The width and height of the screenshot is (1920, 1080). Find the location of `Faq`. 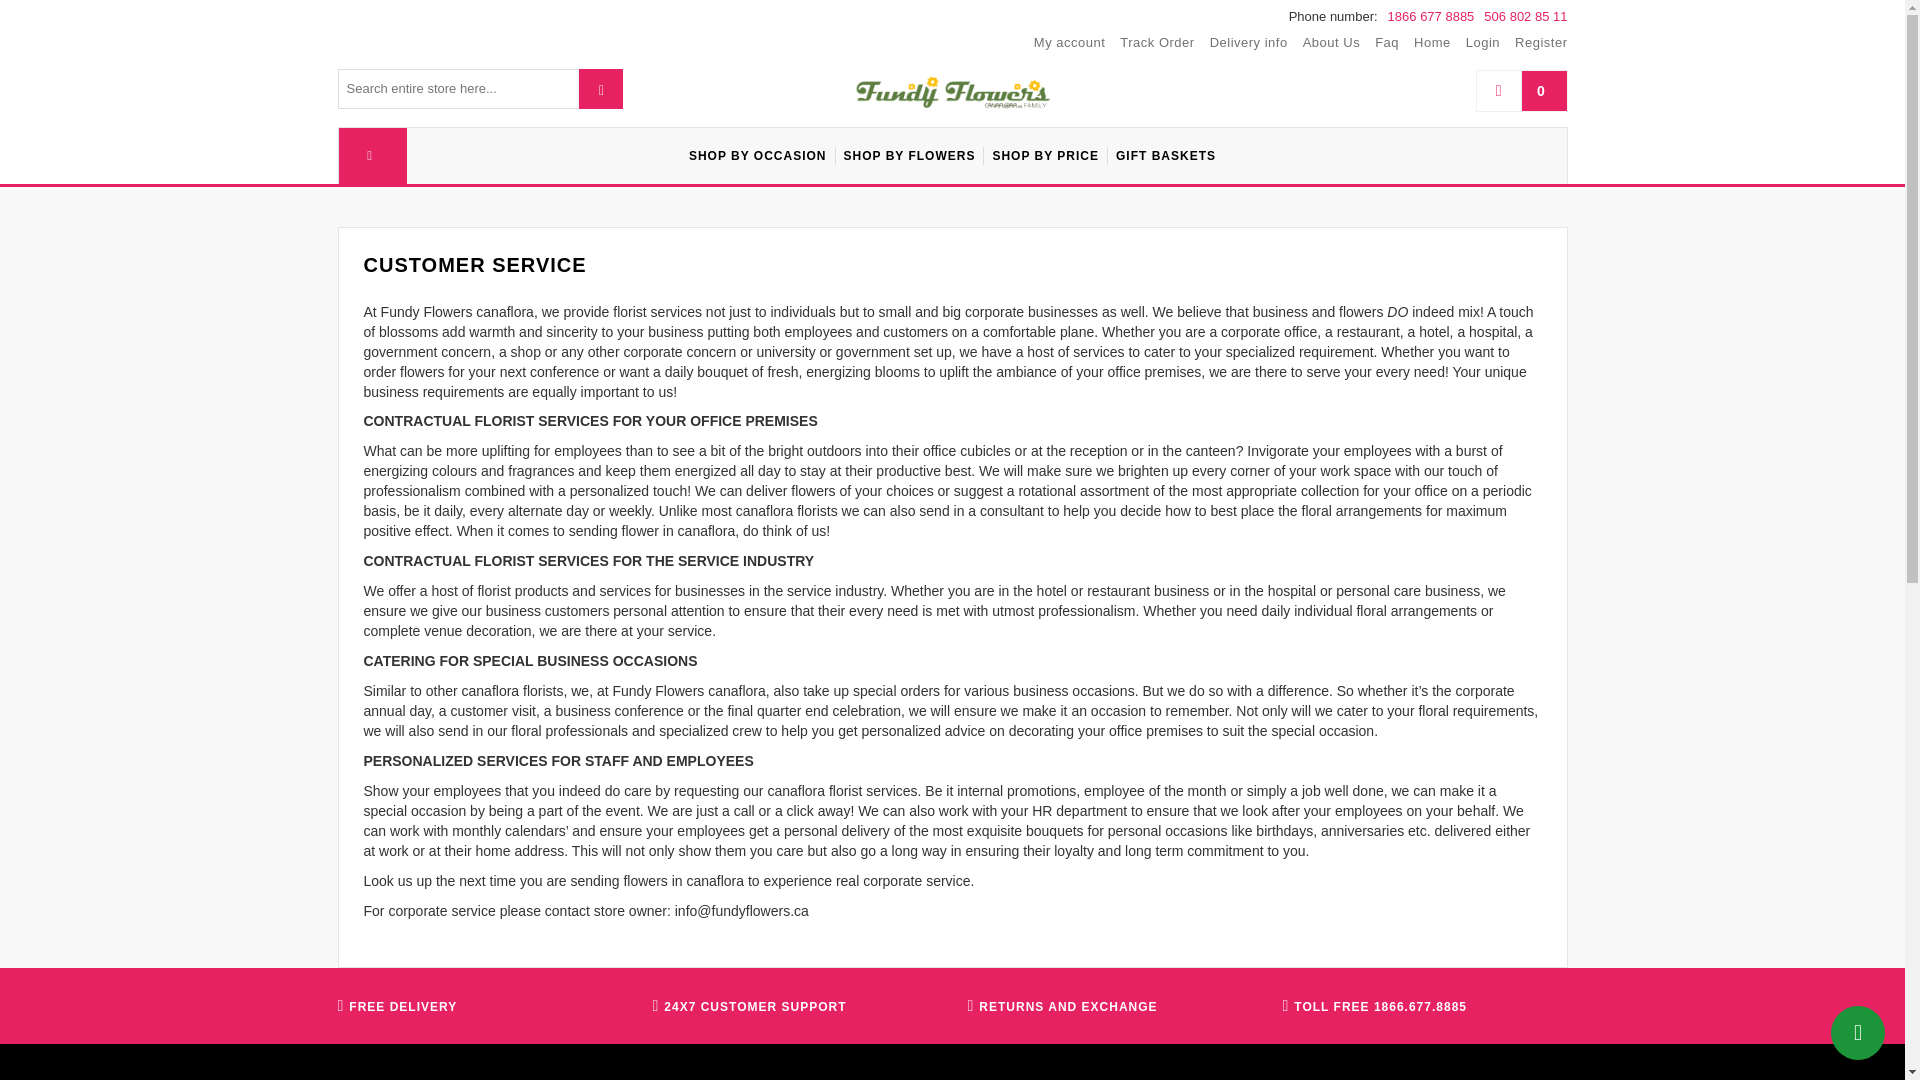

Faq is located at coordinates (1386, 44).